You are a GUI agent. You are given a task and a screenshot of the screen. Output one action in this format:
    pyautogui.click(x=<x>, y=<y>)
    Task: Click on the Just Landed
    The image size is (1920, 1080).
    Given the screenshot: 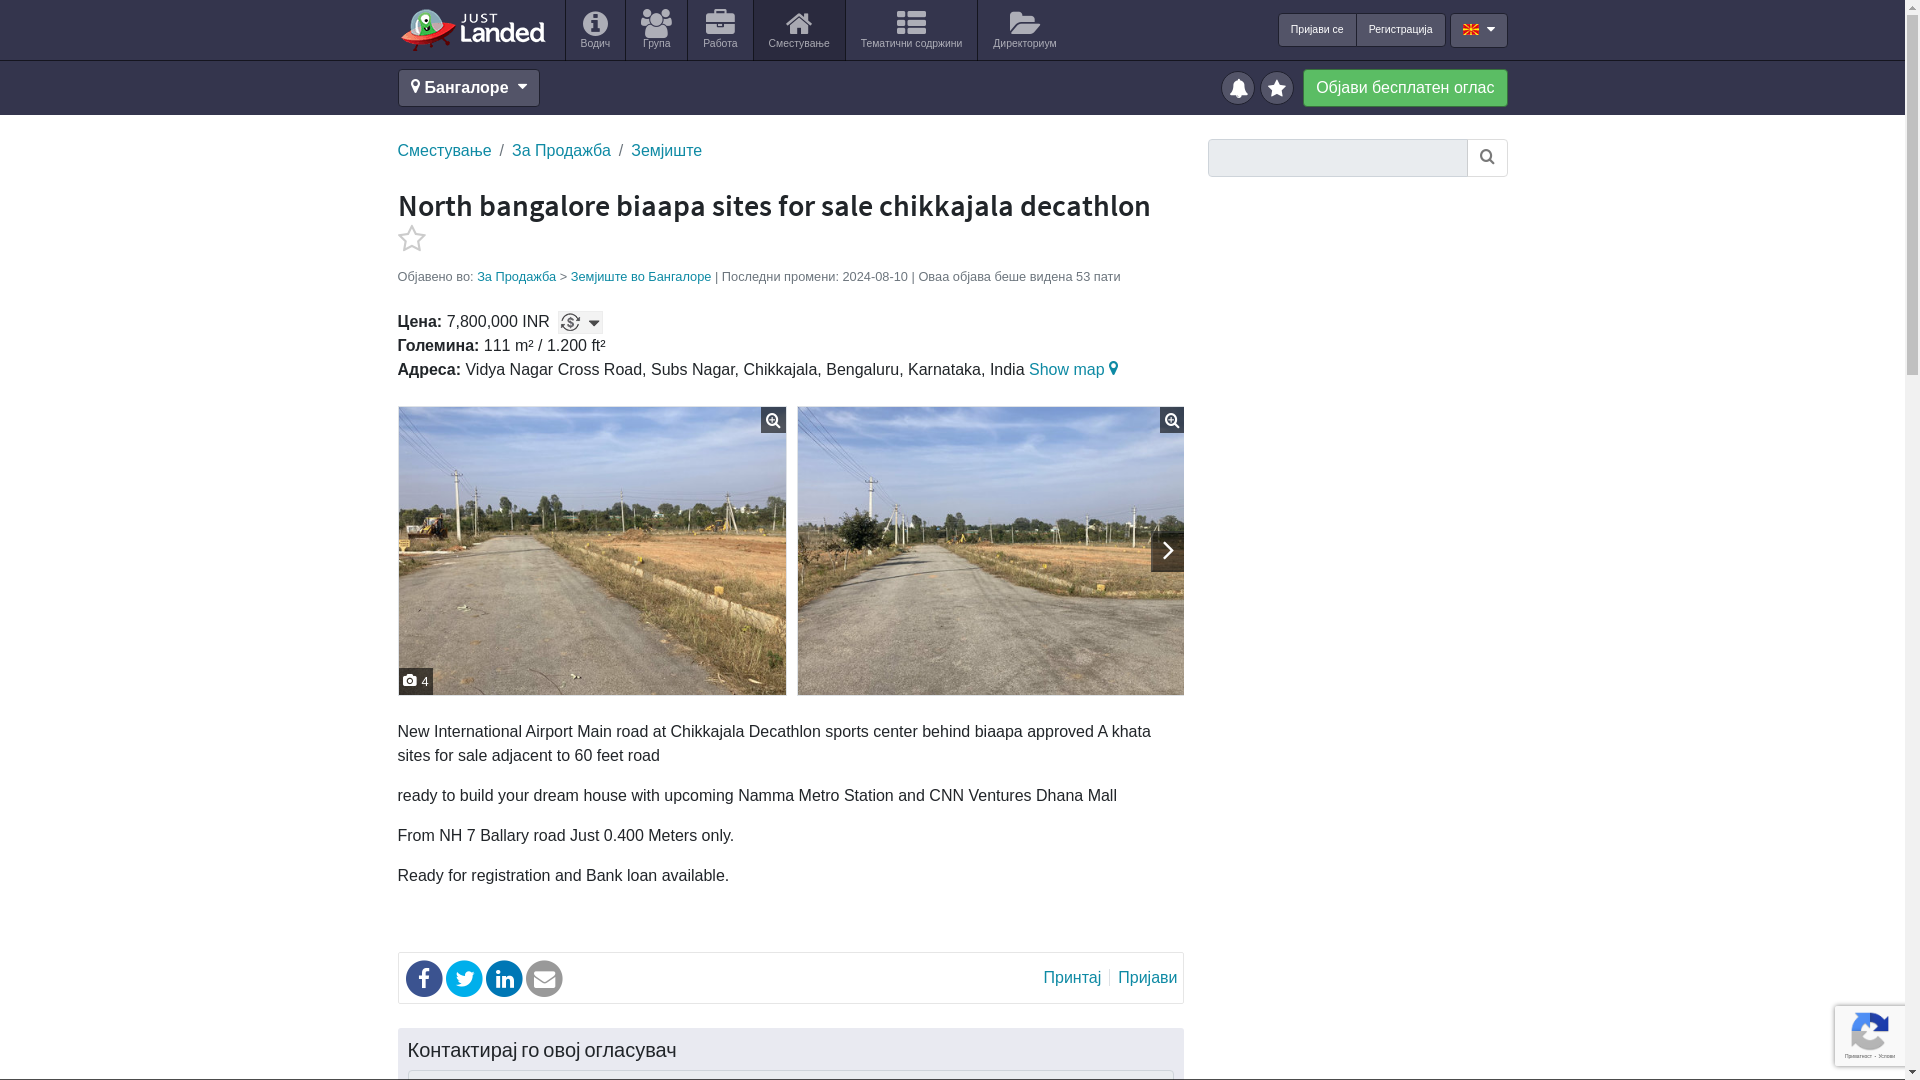 What is the action you would take?
    pyautogui.click(x=472, y=29)
    